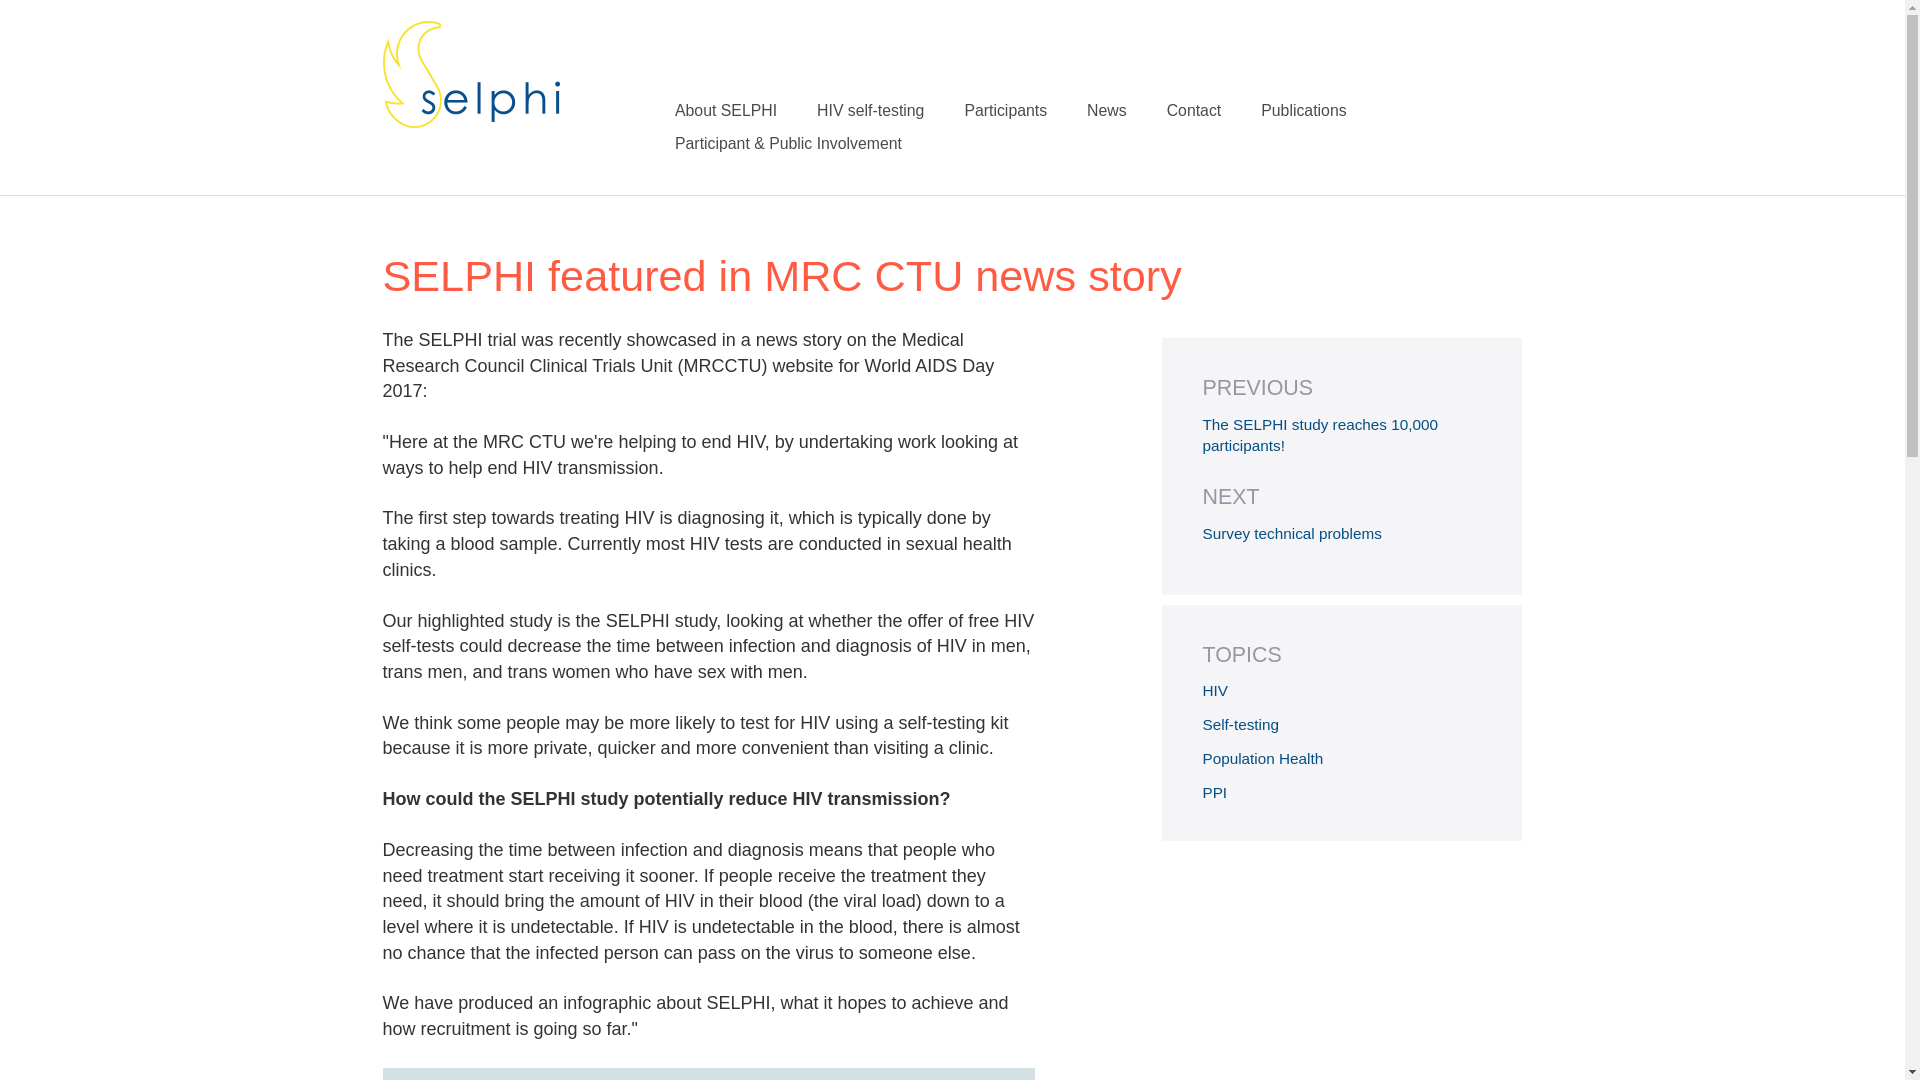 The width and height of the screenshot is (1920, 1080). I want to click on News, so click(1126, 110).